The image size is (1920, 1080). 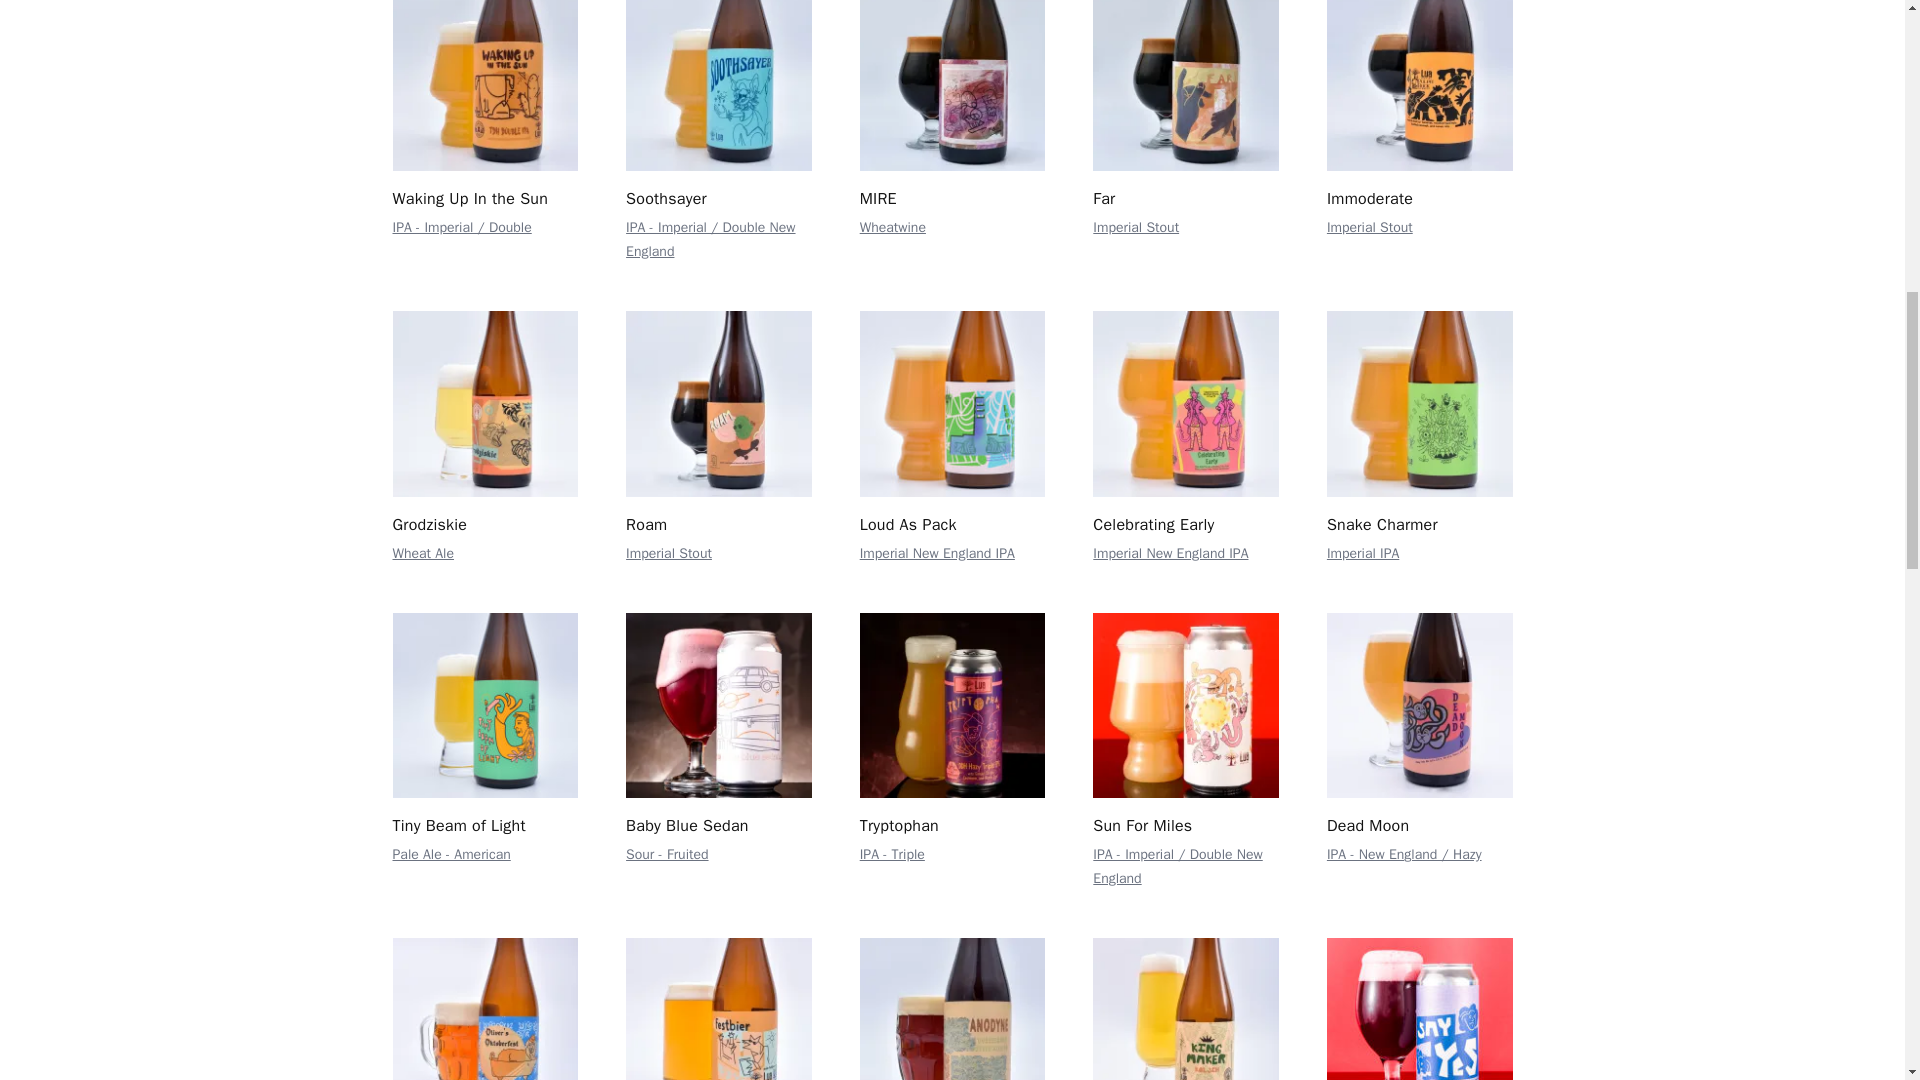 I want to click on Imperial New England IPA, so click(x=938, y=553).